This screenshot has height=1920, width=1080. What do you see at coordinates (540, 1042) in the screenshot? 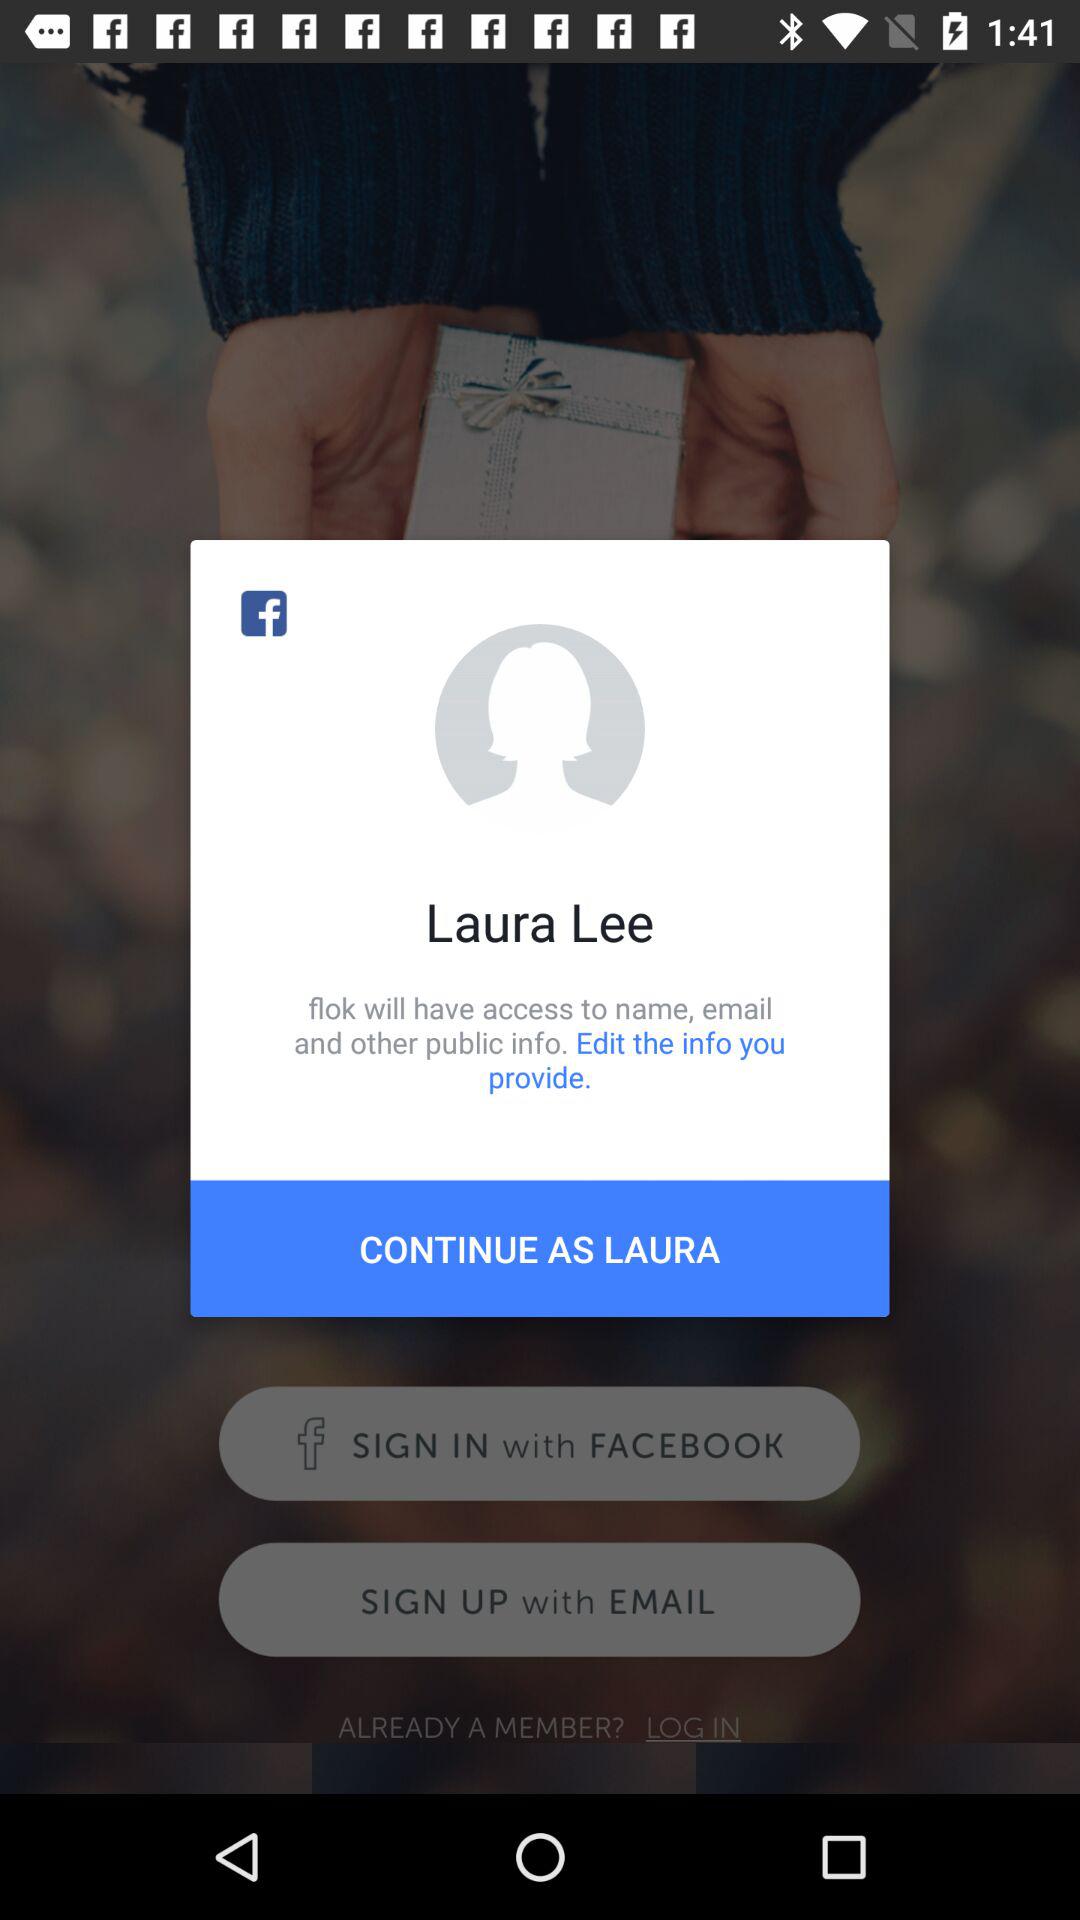
I see `flip until the flok will have icon` at bounding box center [540, 1042].